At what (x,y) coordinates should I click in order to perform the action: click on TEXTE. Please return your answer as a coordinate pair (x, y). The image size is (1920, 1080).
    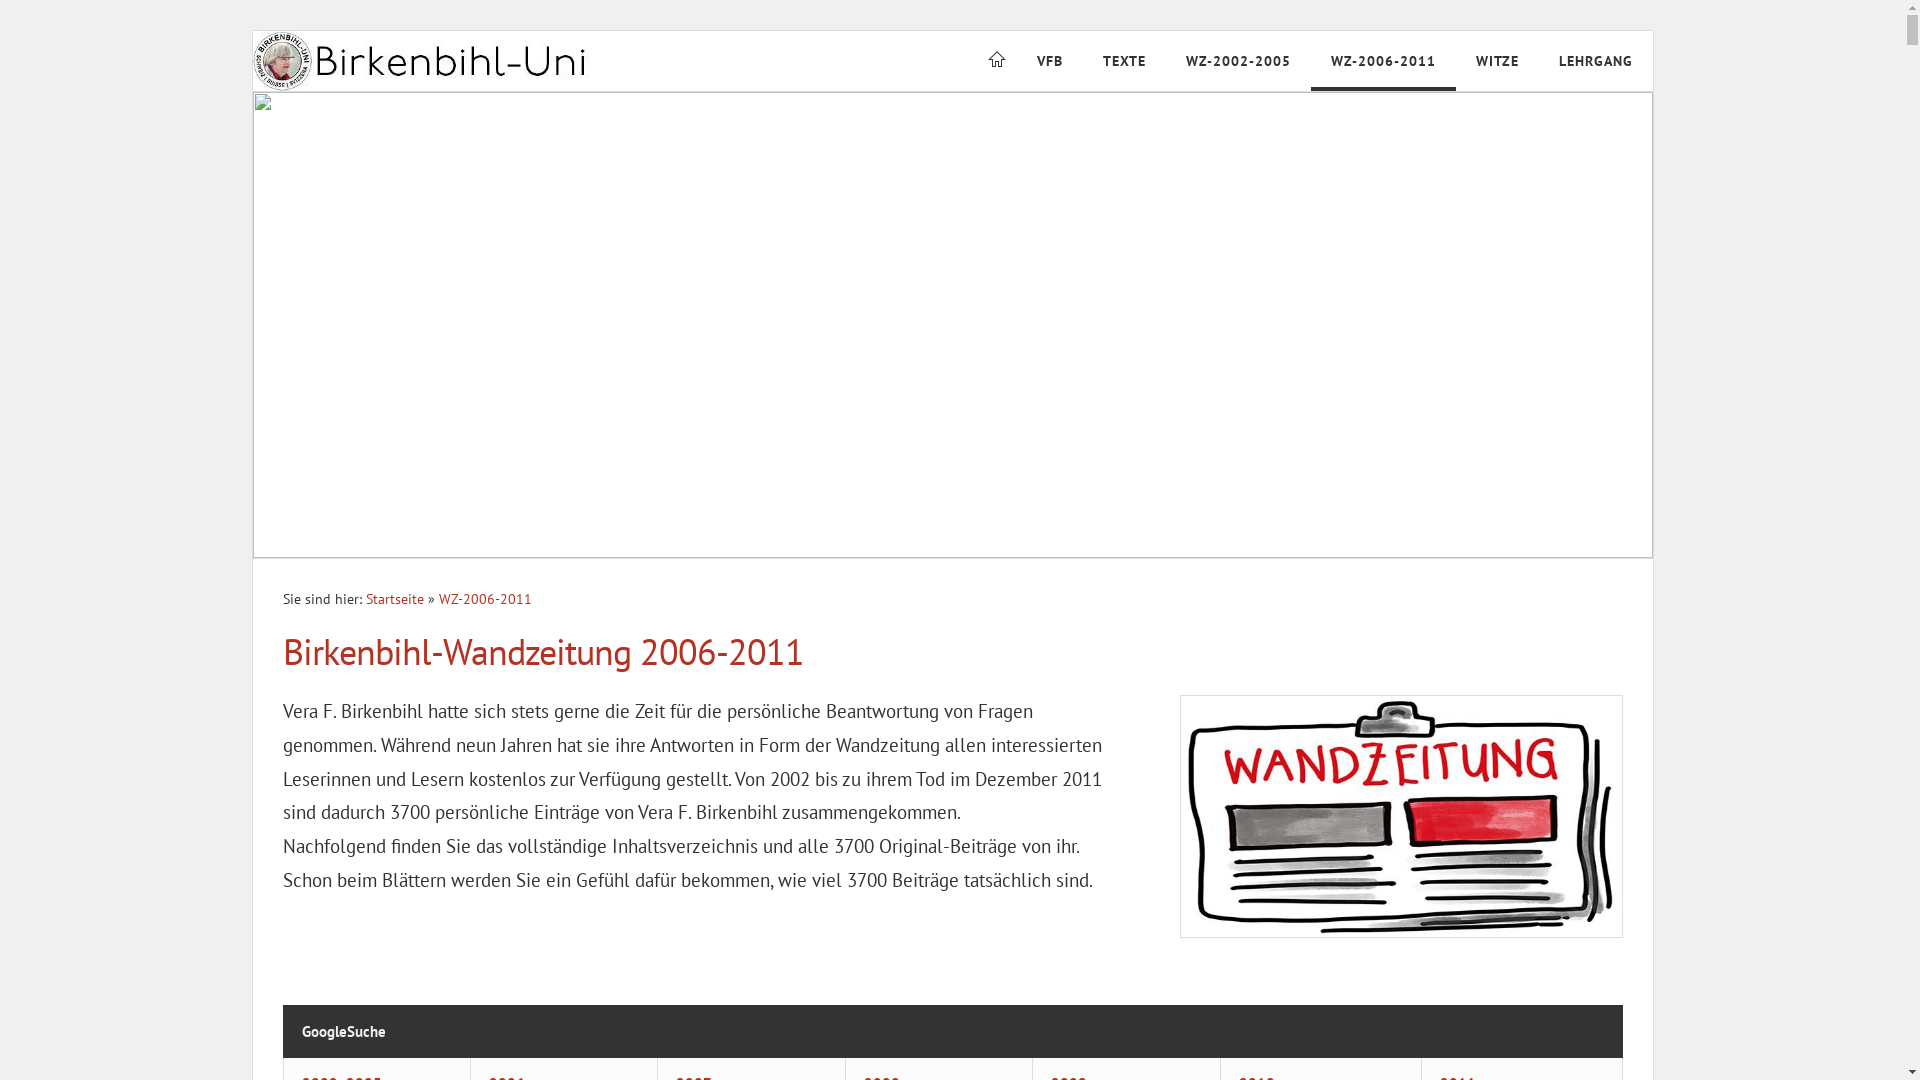
    Looking at the image, I should click on (1124, 61).